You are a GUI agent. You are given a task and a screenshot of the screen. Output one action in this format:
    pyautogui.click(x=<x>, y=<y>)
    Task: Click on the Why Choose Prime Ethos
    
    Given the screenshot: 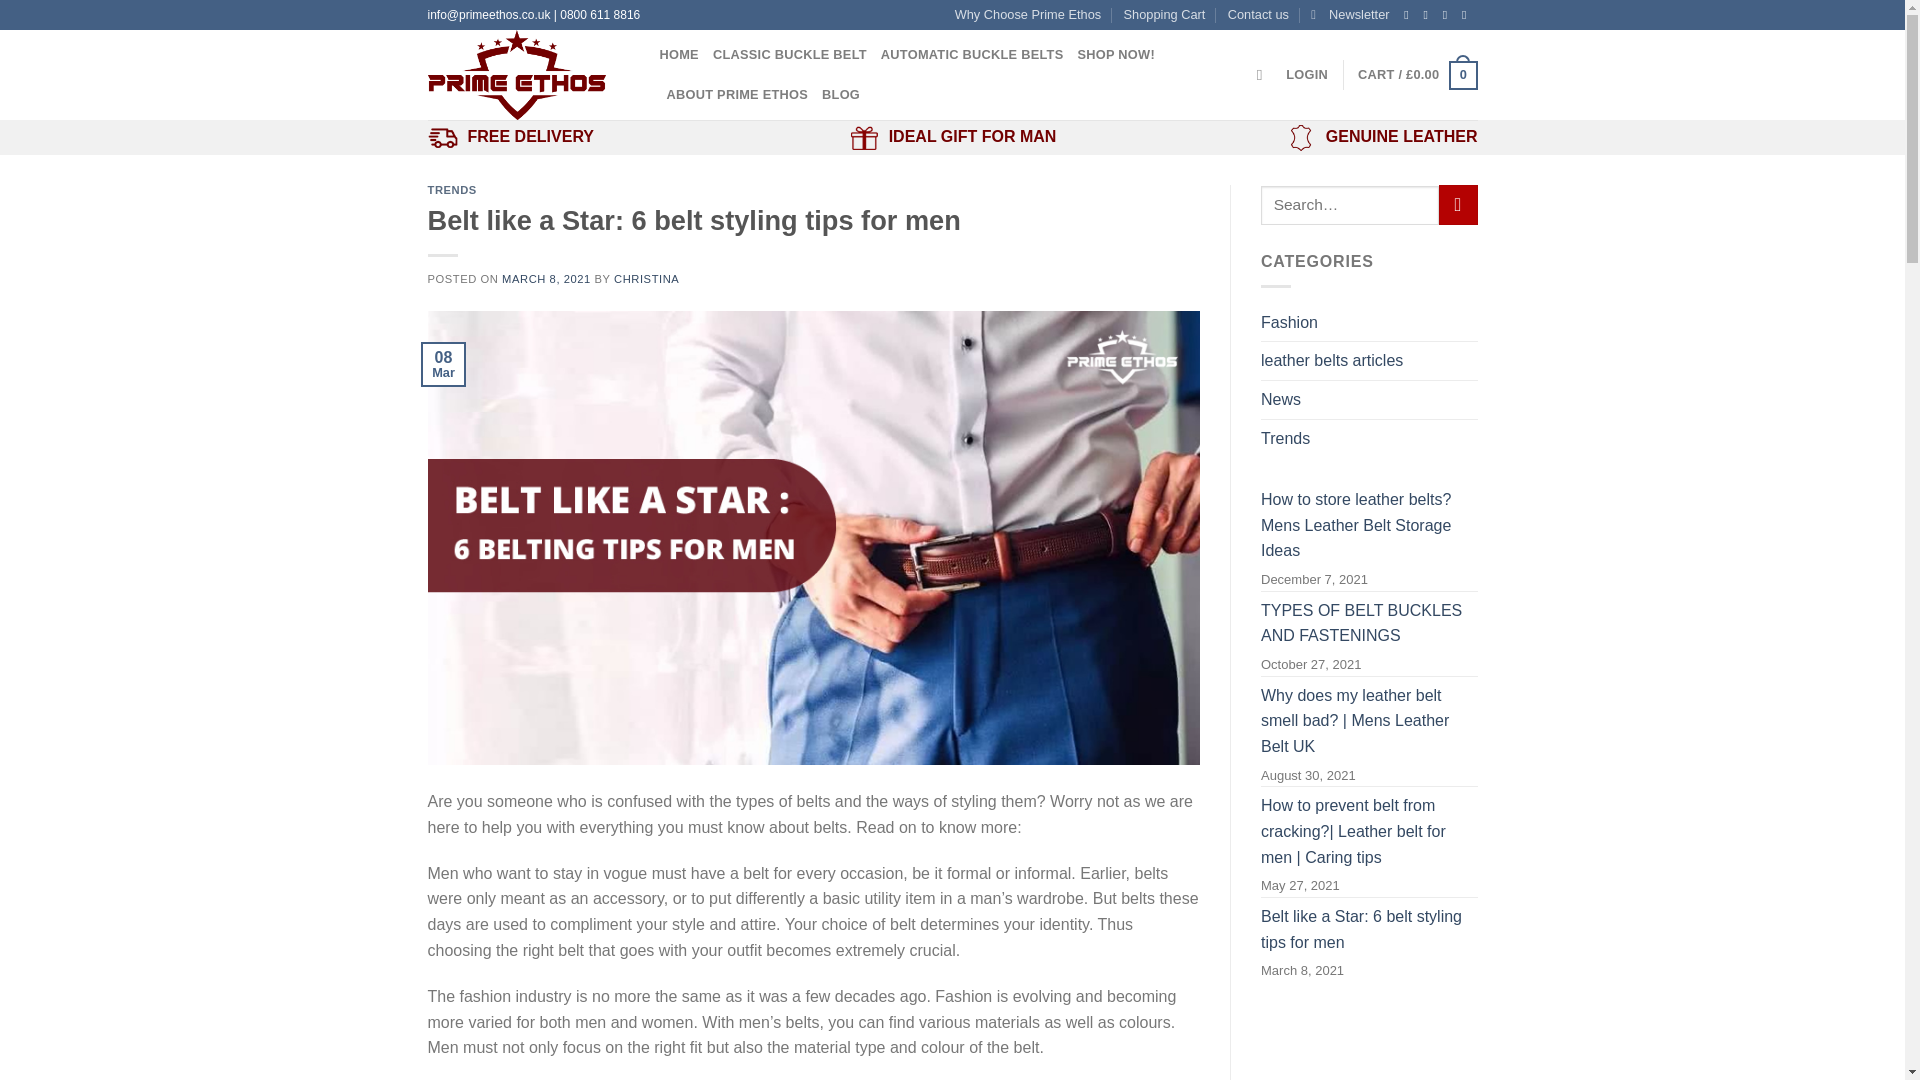 What is the action you would take?
    pyautogui.click(x=1028, y=15)
    